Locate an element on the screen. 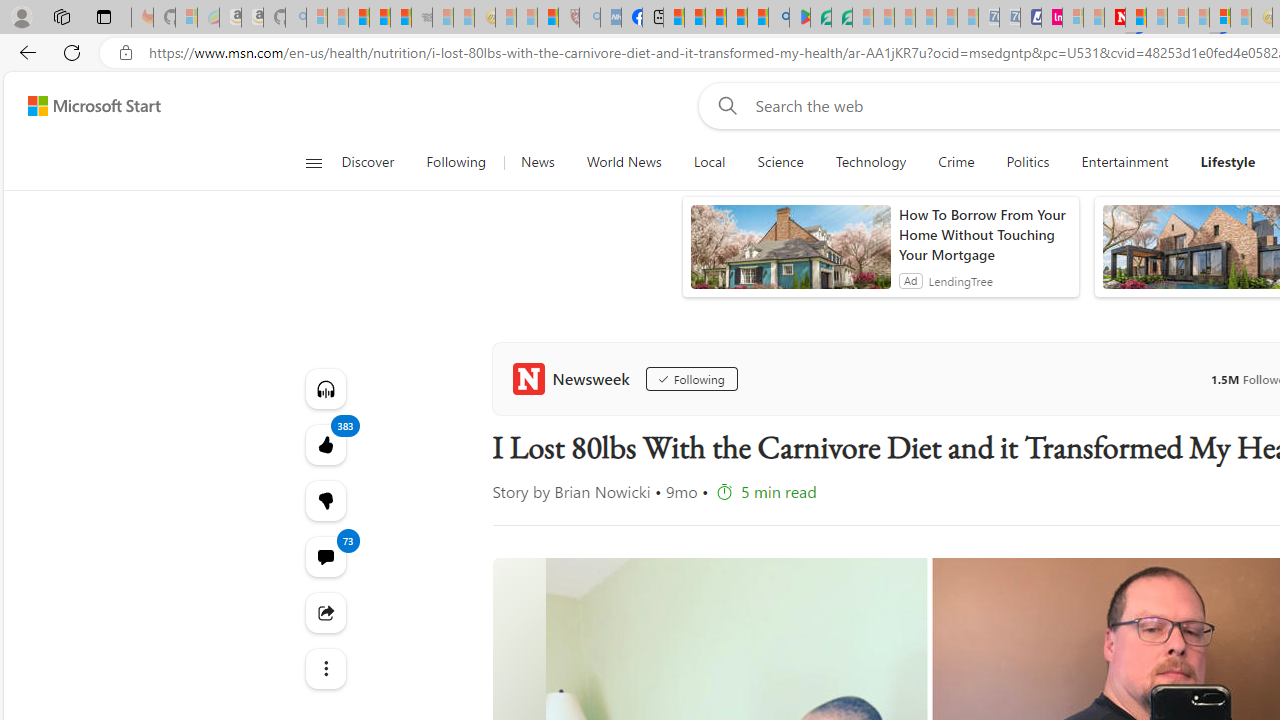 The image size is (1280, 720). Science is located at coordinates (780, 162).